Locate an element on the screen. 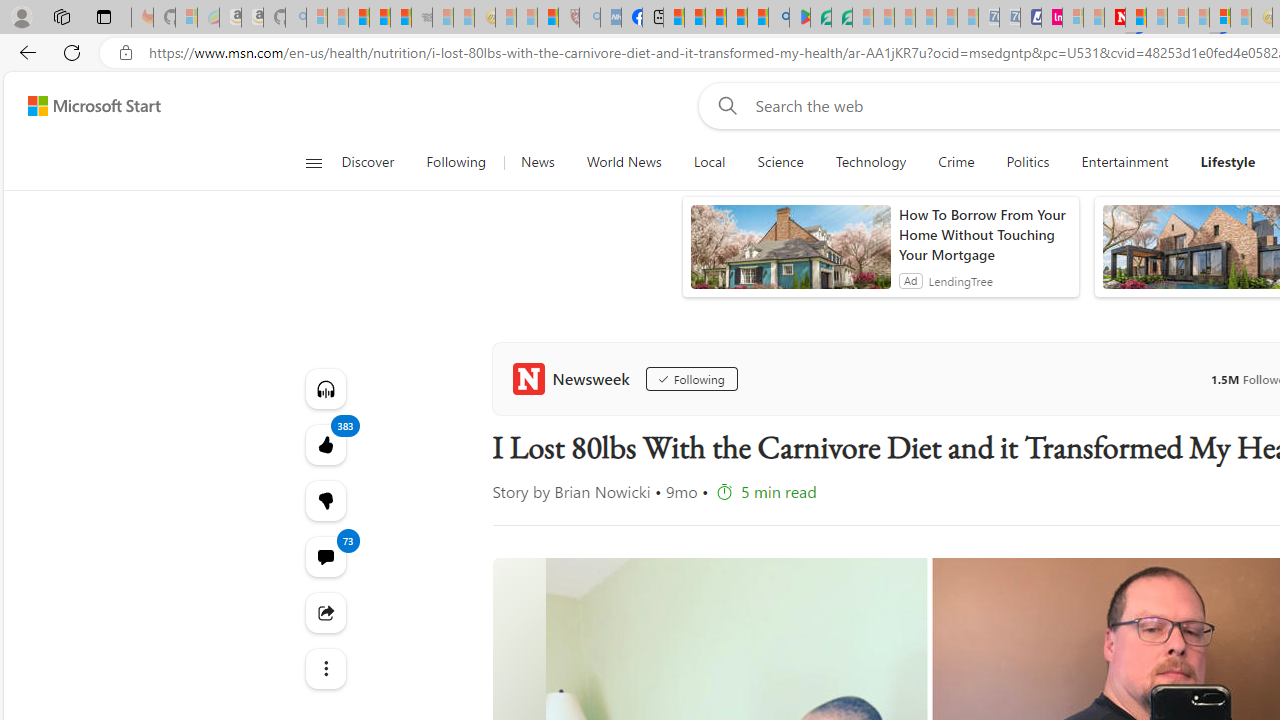 The image size is (1280, 720). Science is located at coordinates (780, 162).